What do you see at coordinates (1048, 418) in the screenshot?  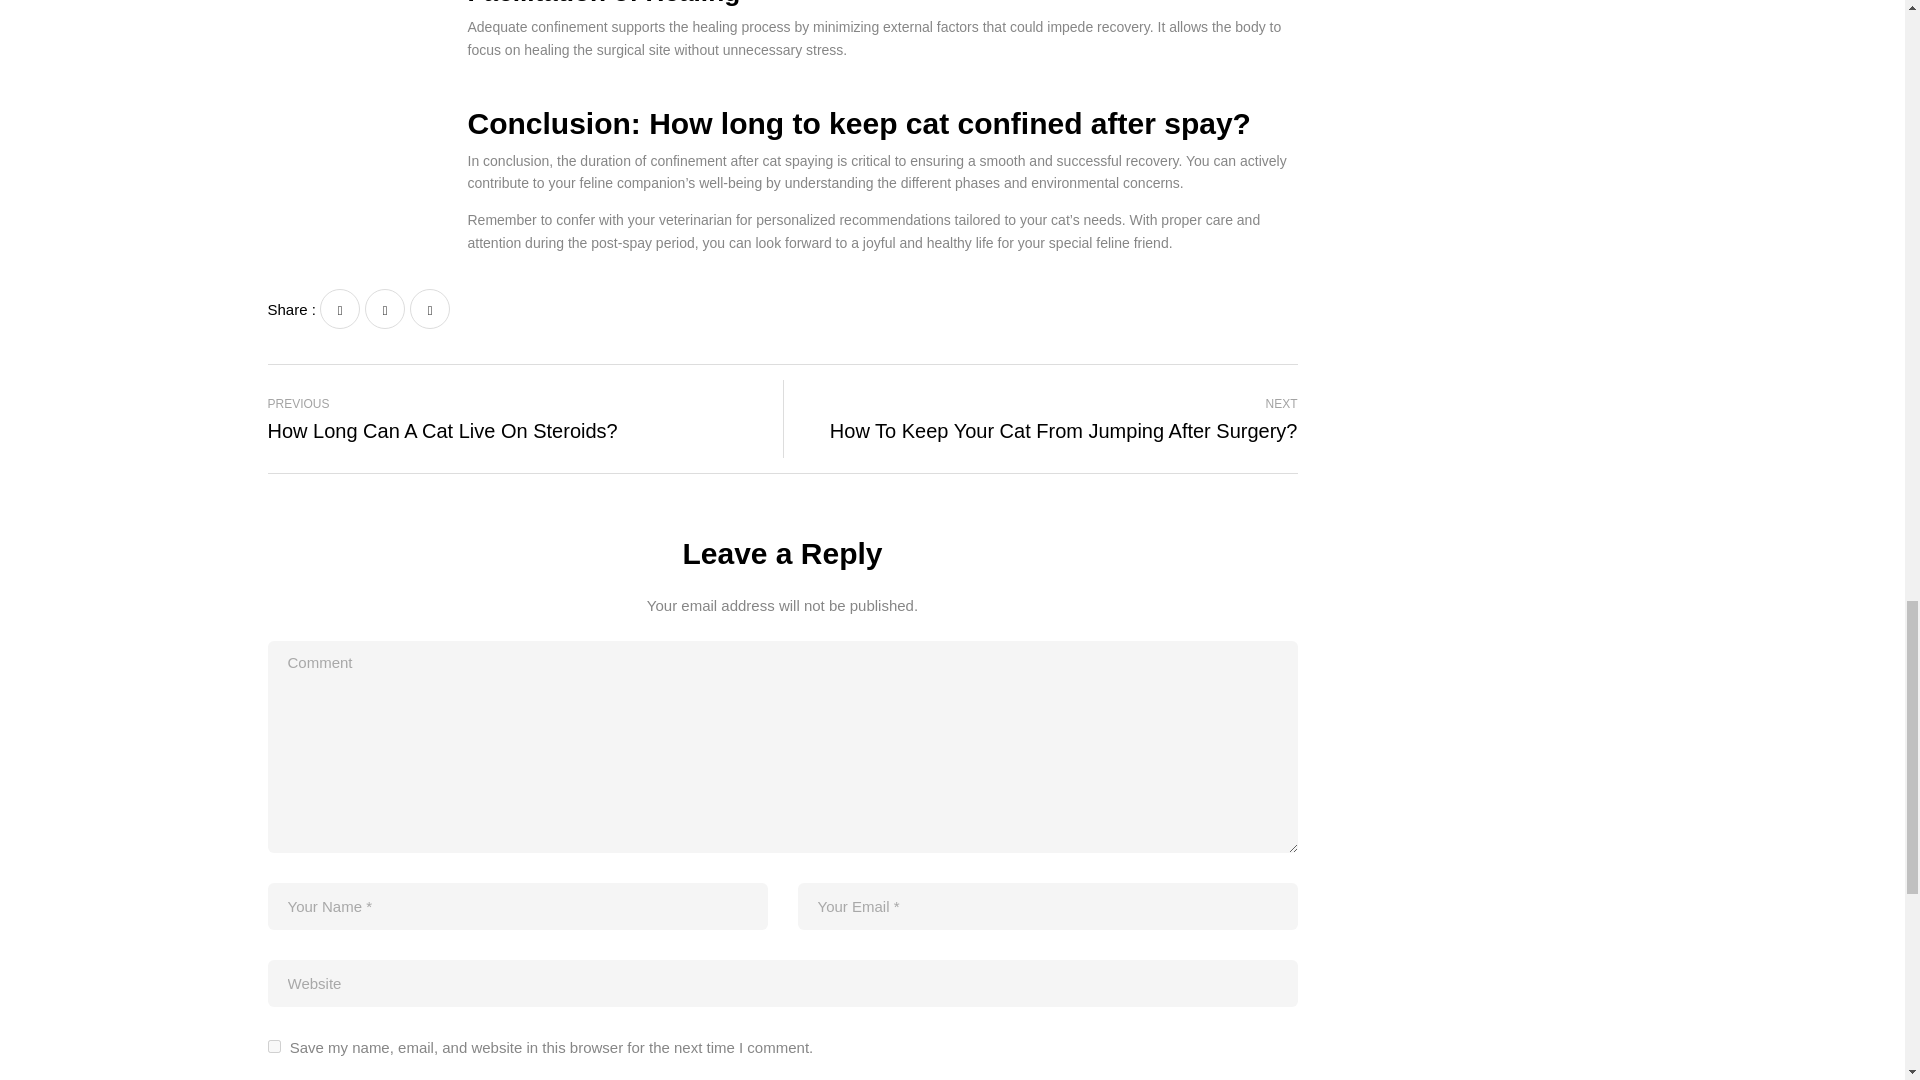 I see `yes` at bounding box center [1048, 418].